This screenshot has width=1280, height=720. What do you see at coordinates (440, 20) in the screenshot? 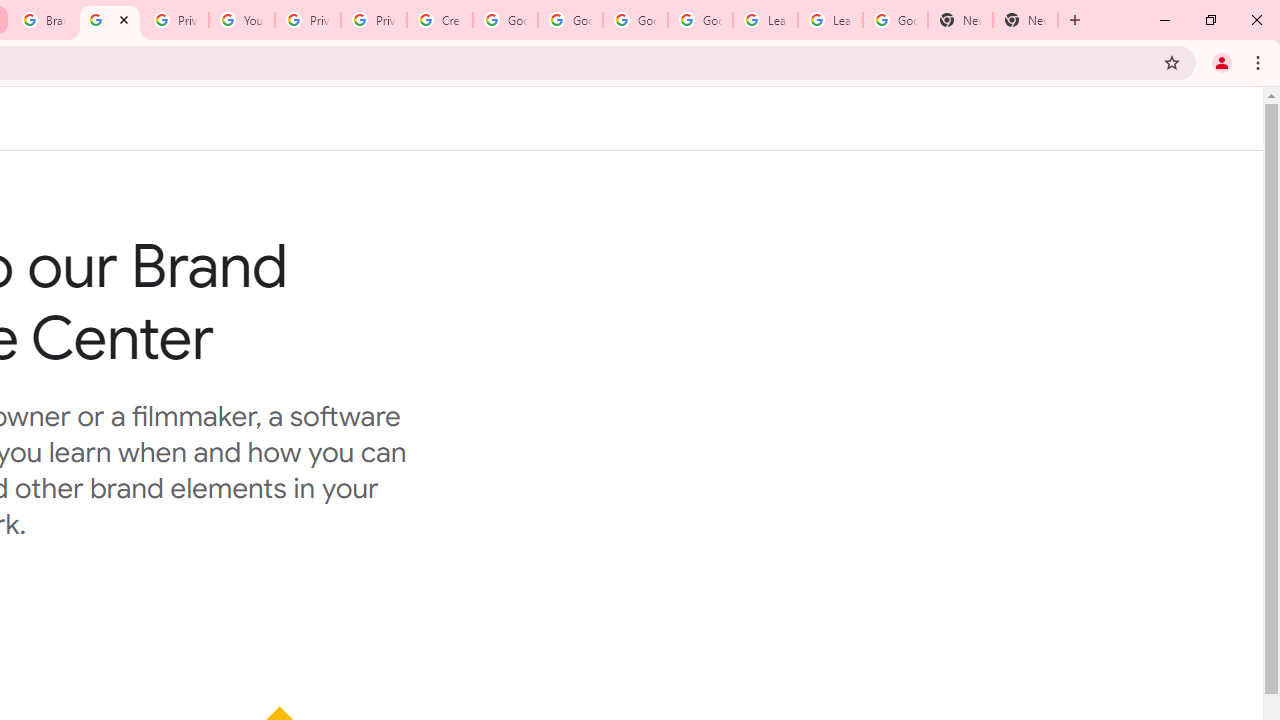
I see `Create your Google Account` at bounding box center [440, 20].